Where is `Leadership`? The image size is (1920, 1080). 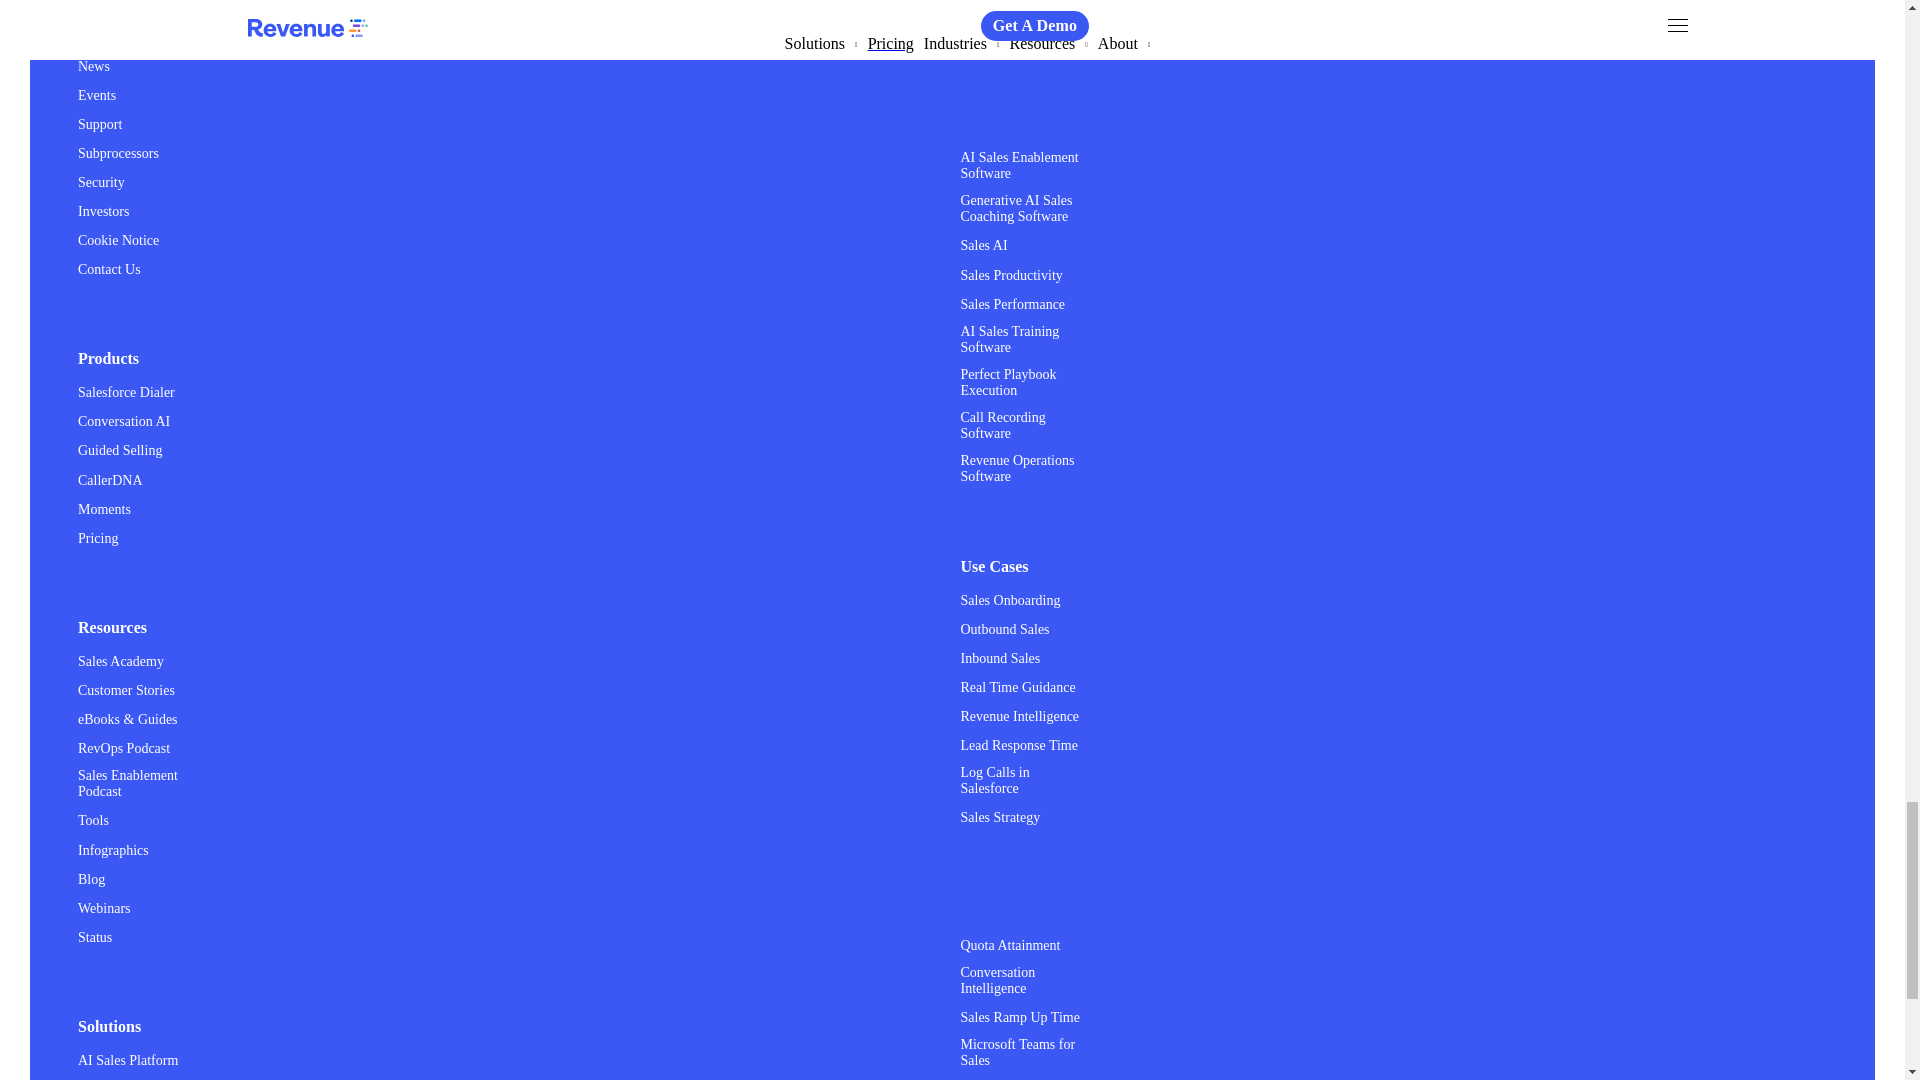
Leadership is located at coordinates (109, 36).